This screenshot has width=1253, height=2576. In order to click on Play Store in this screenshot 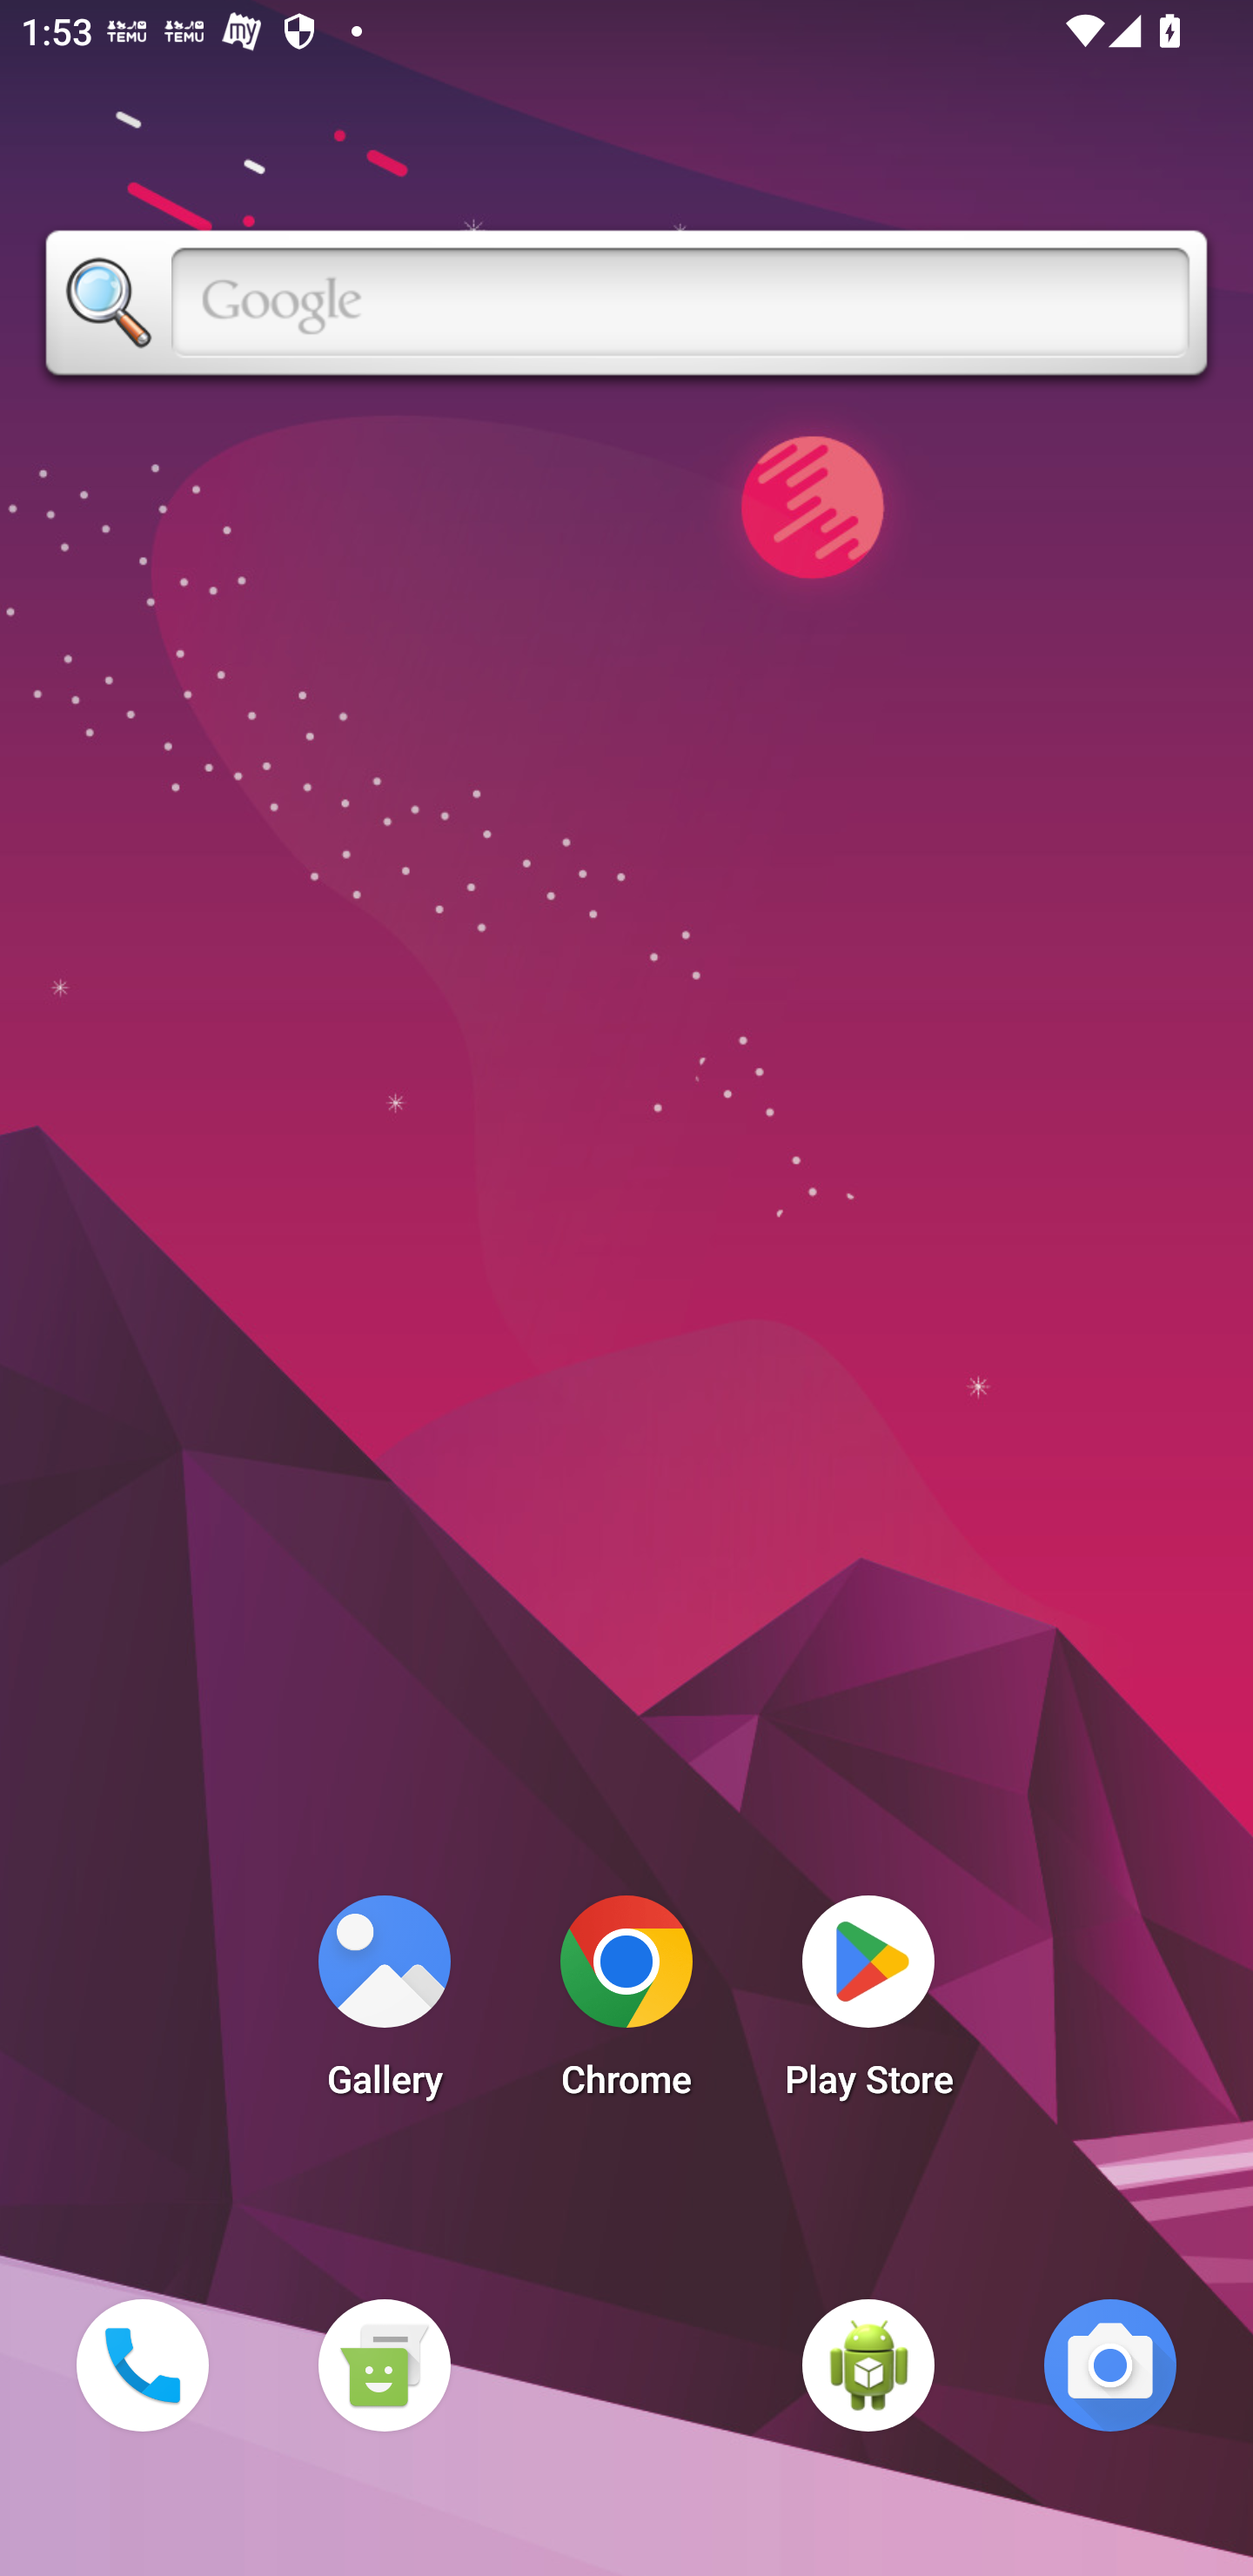, I will do `click(868, 2005)`.